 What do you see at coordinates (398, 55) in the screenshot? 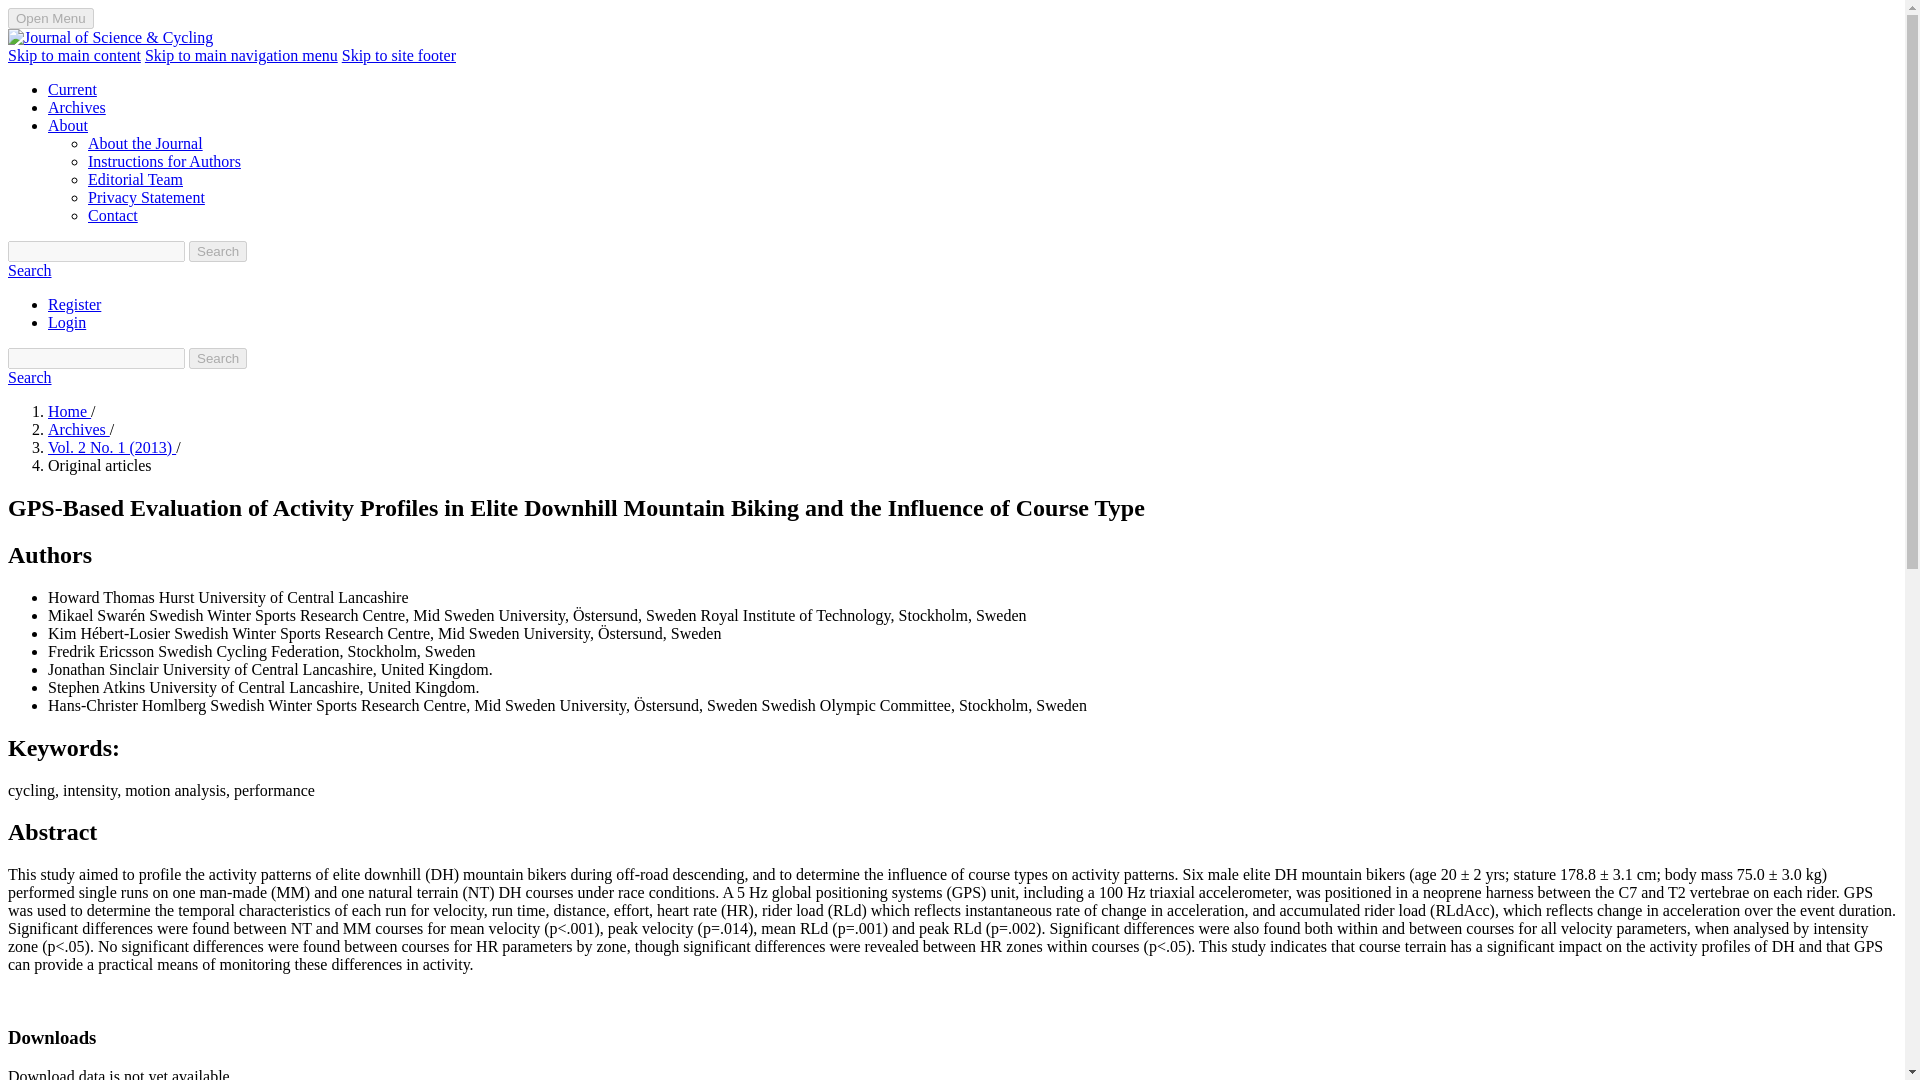
I see `Skip to site footer` at bounding box center [398, 55].